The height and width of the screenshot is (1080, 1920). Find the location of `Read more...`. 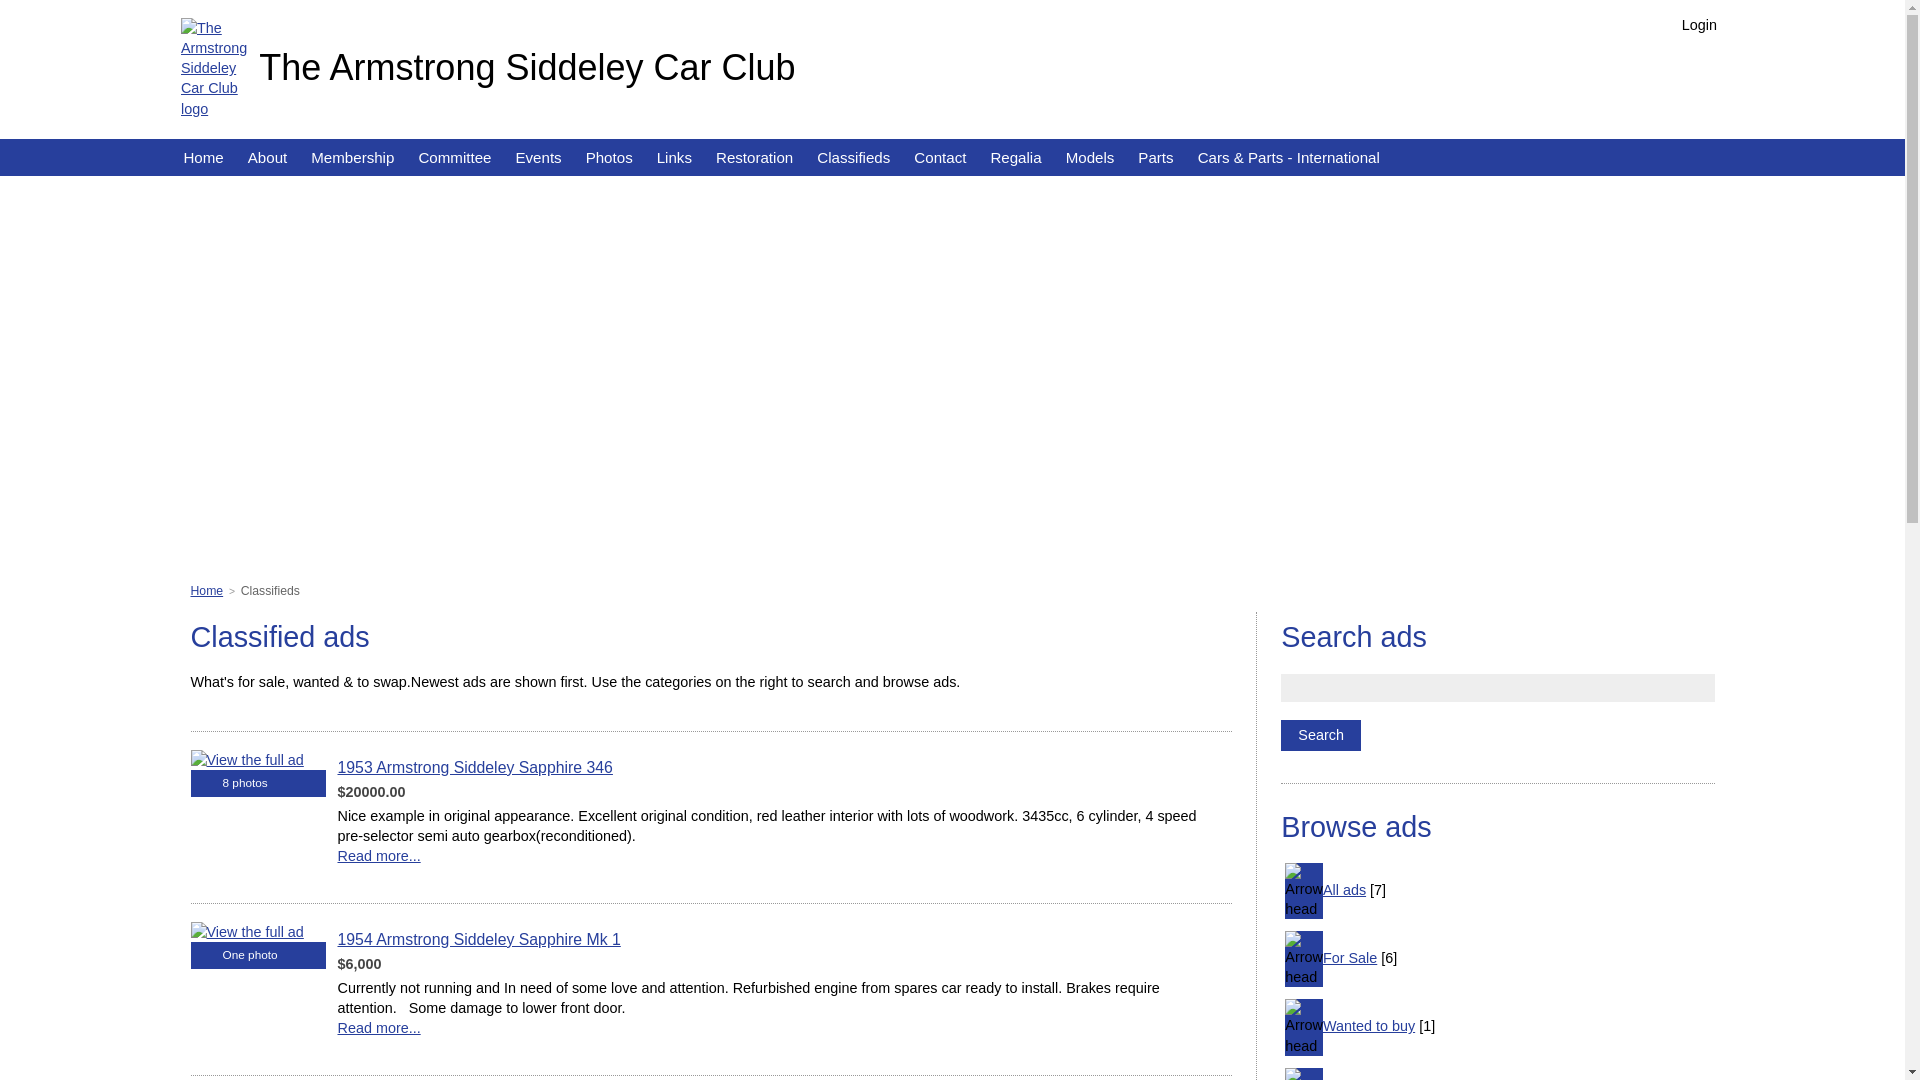

Read more... is located at coordinates (482, 1038).